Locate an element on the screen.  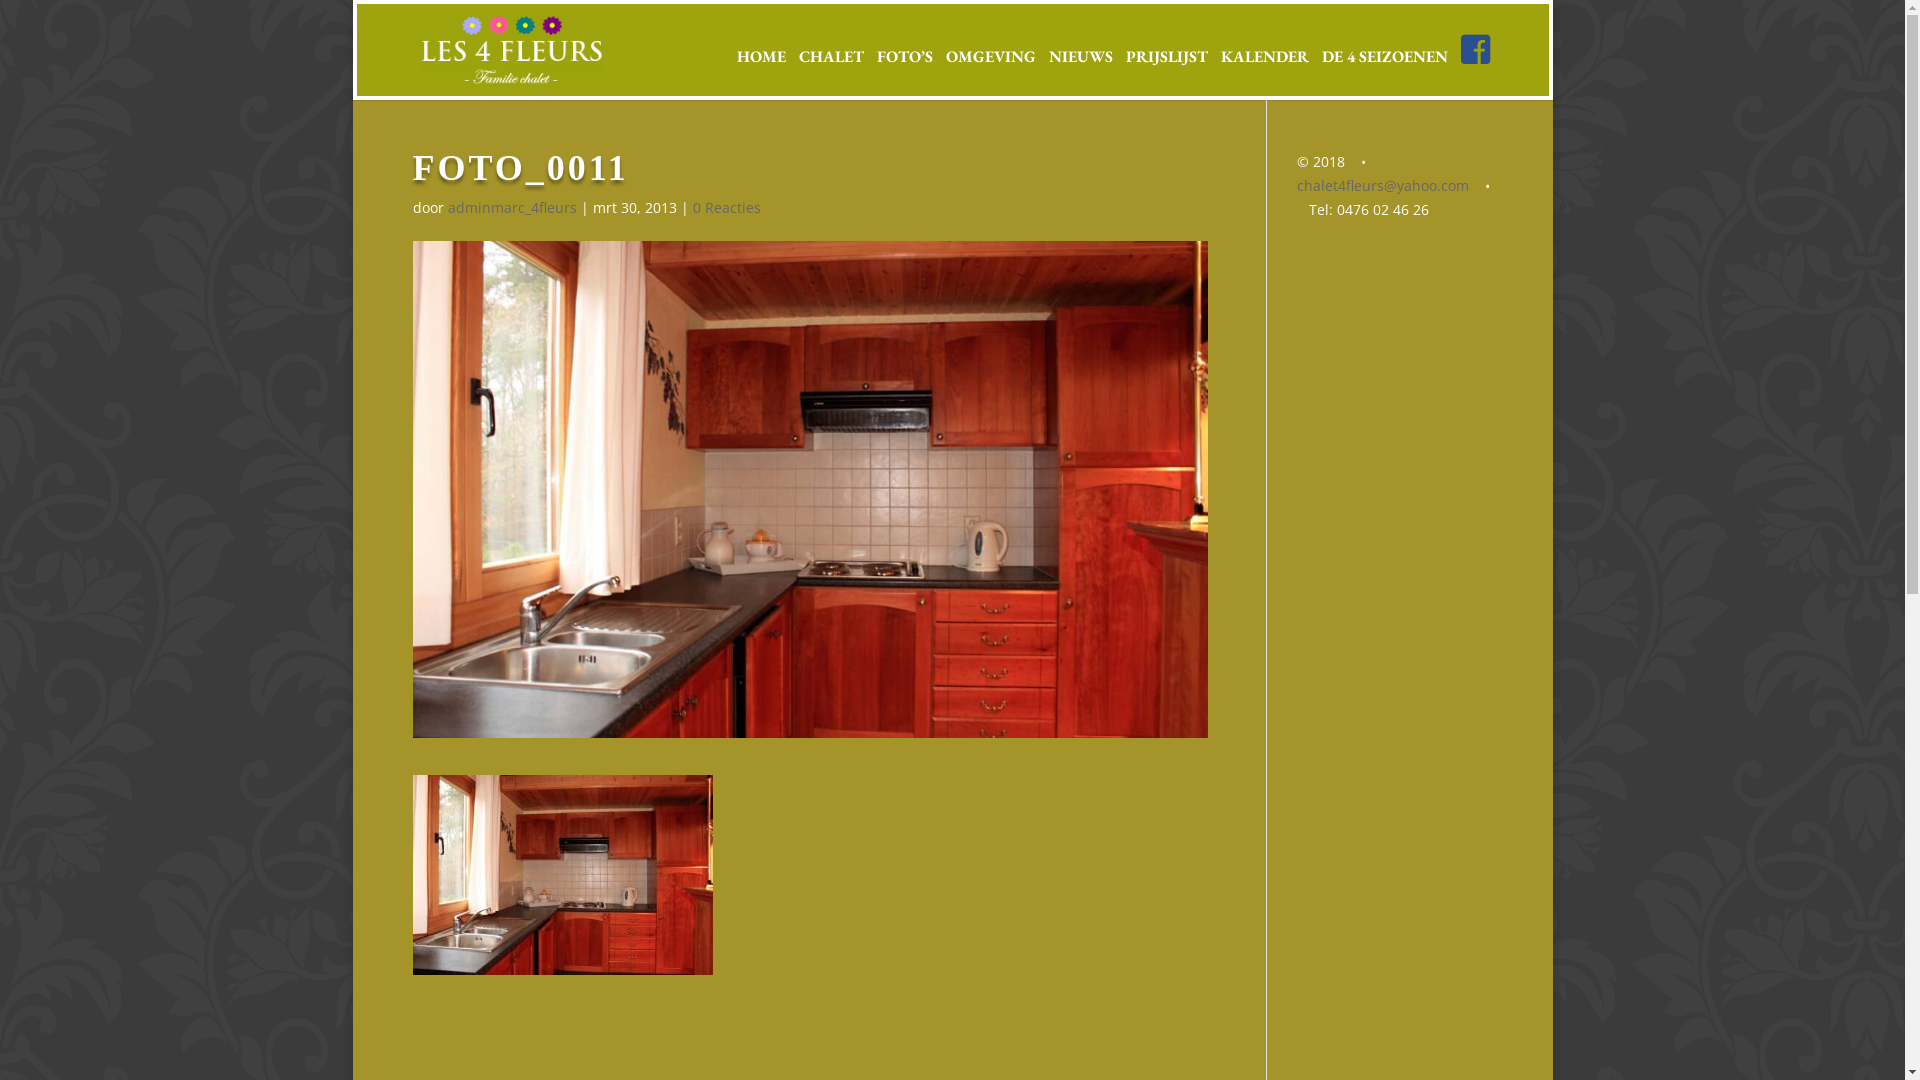
0 Reacties is located at coordinates (726, 208).